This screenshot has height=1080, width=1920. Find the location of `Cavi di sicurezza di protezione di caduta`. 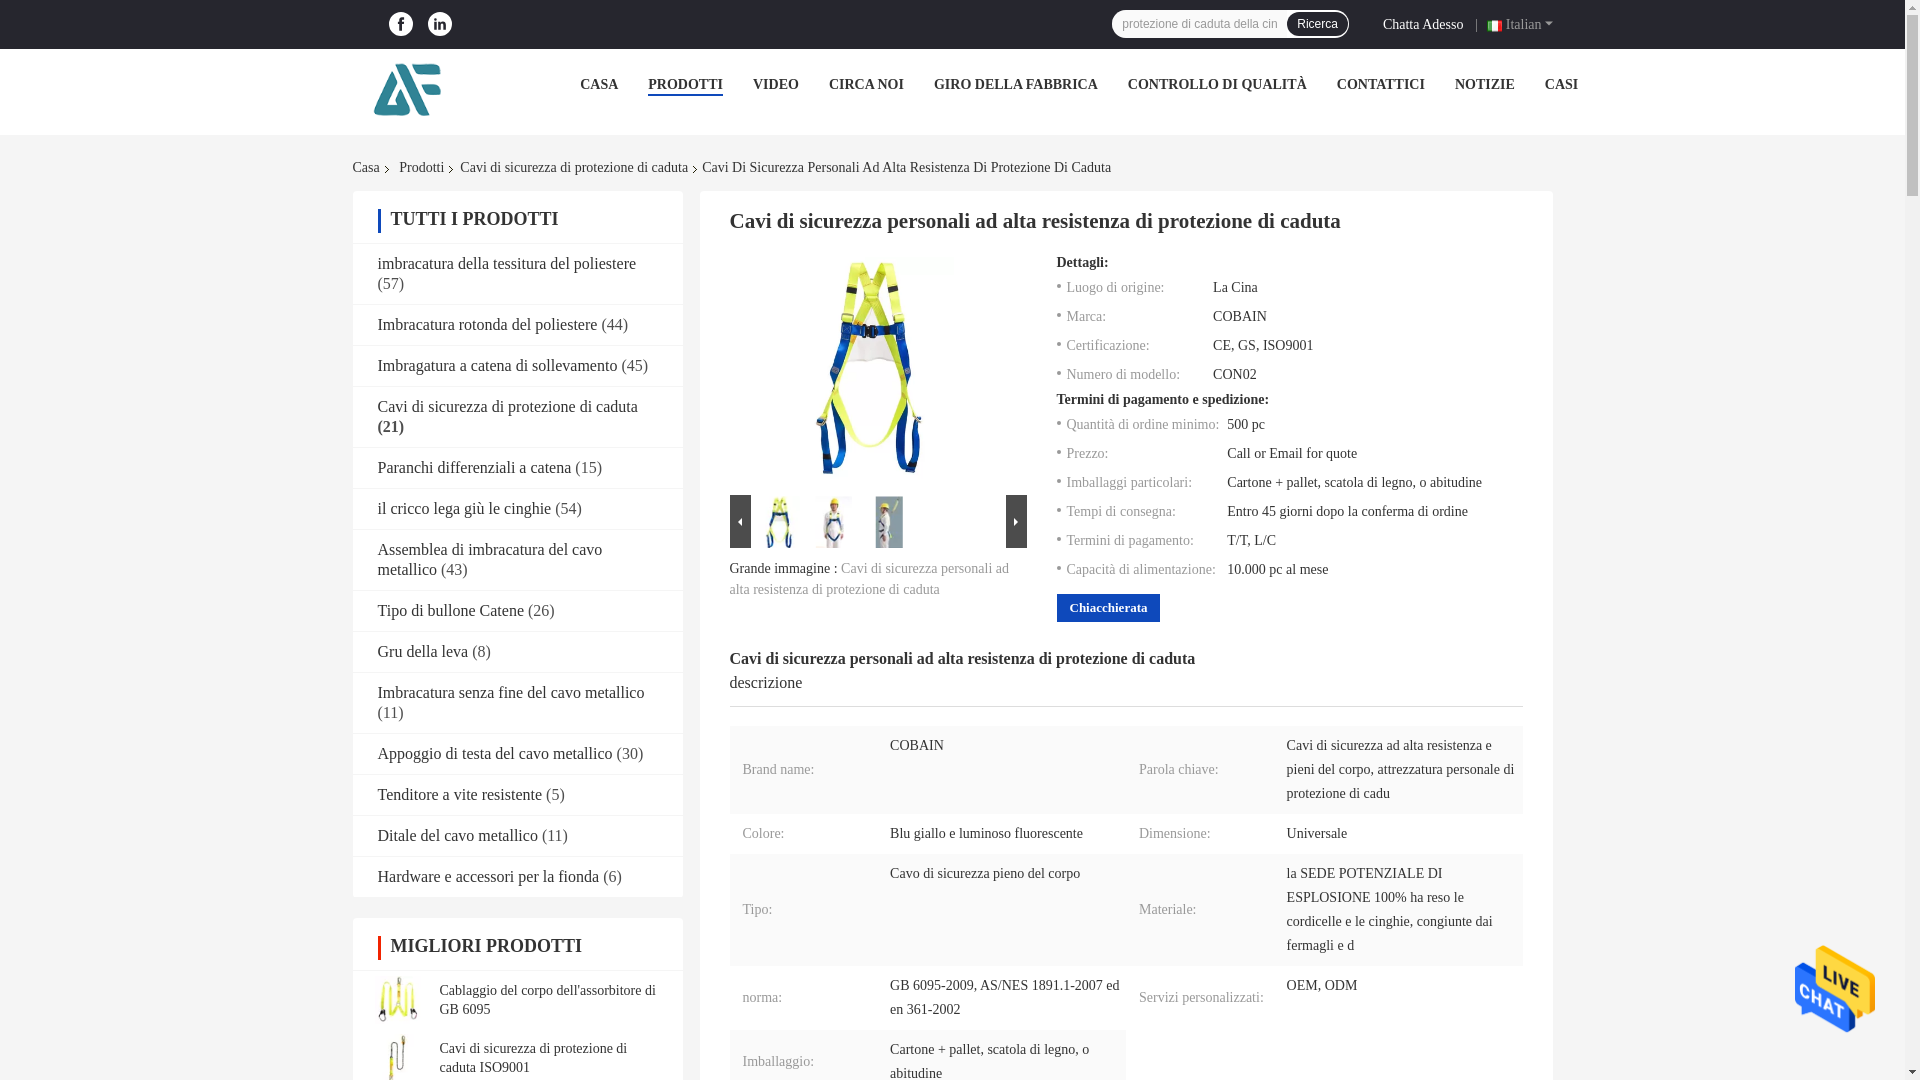

Cavi di sicurezza di protezione di caduta is located at coordinates (573, 168).